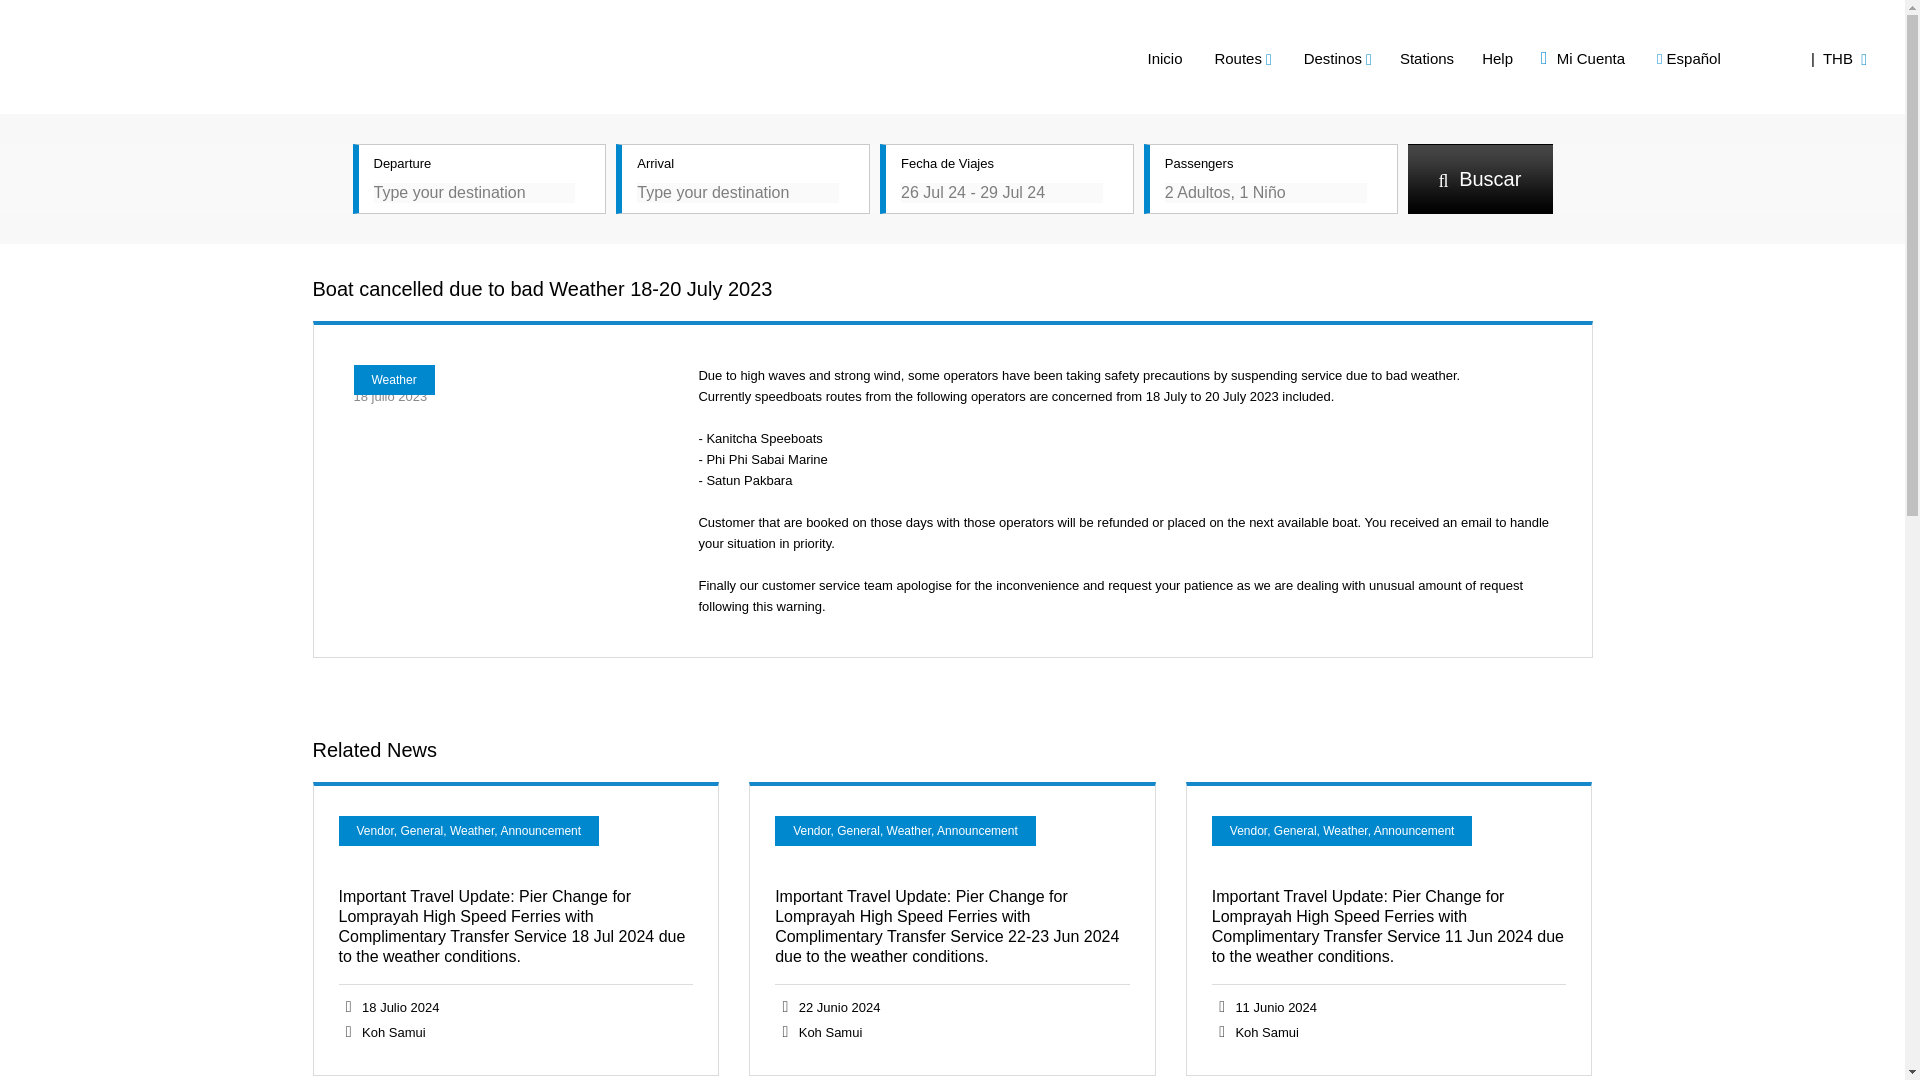 The width and height of the screenshot is (1920, 1080). I want to click on Buscar, so click(1480, 178).